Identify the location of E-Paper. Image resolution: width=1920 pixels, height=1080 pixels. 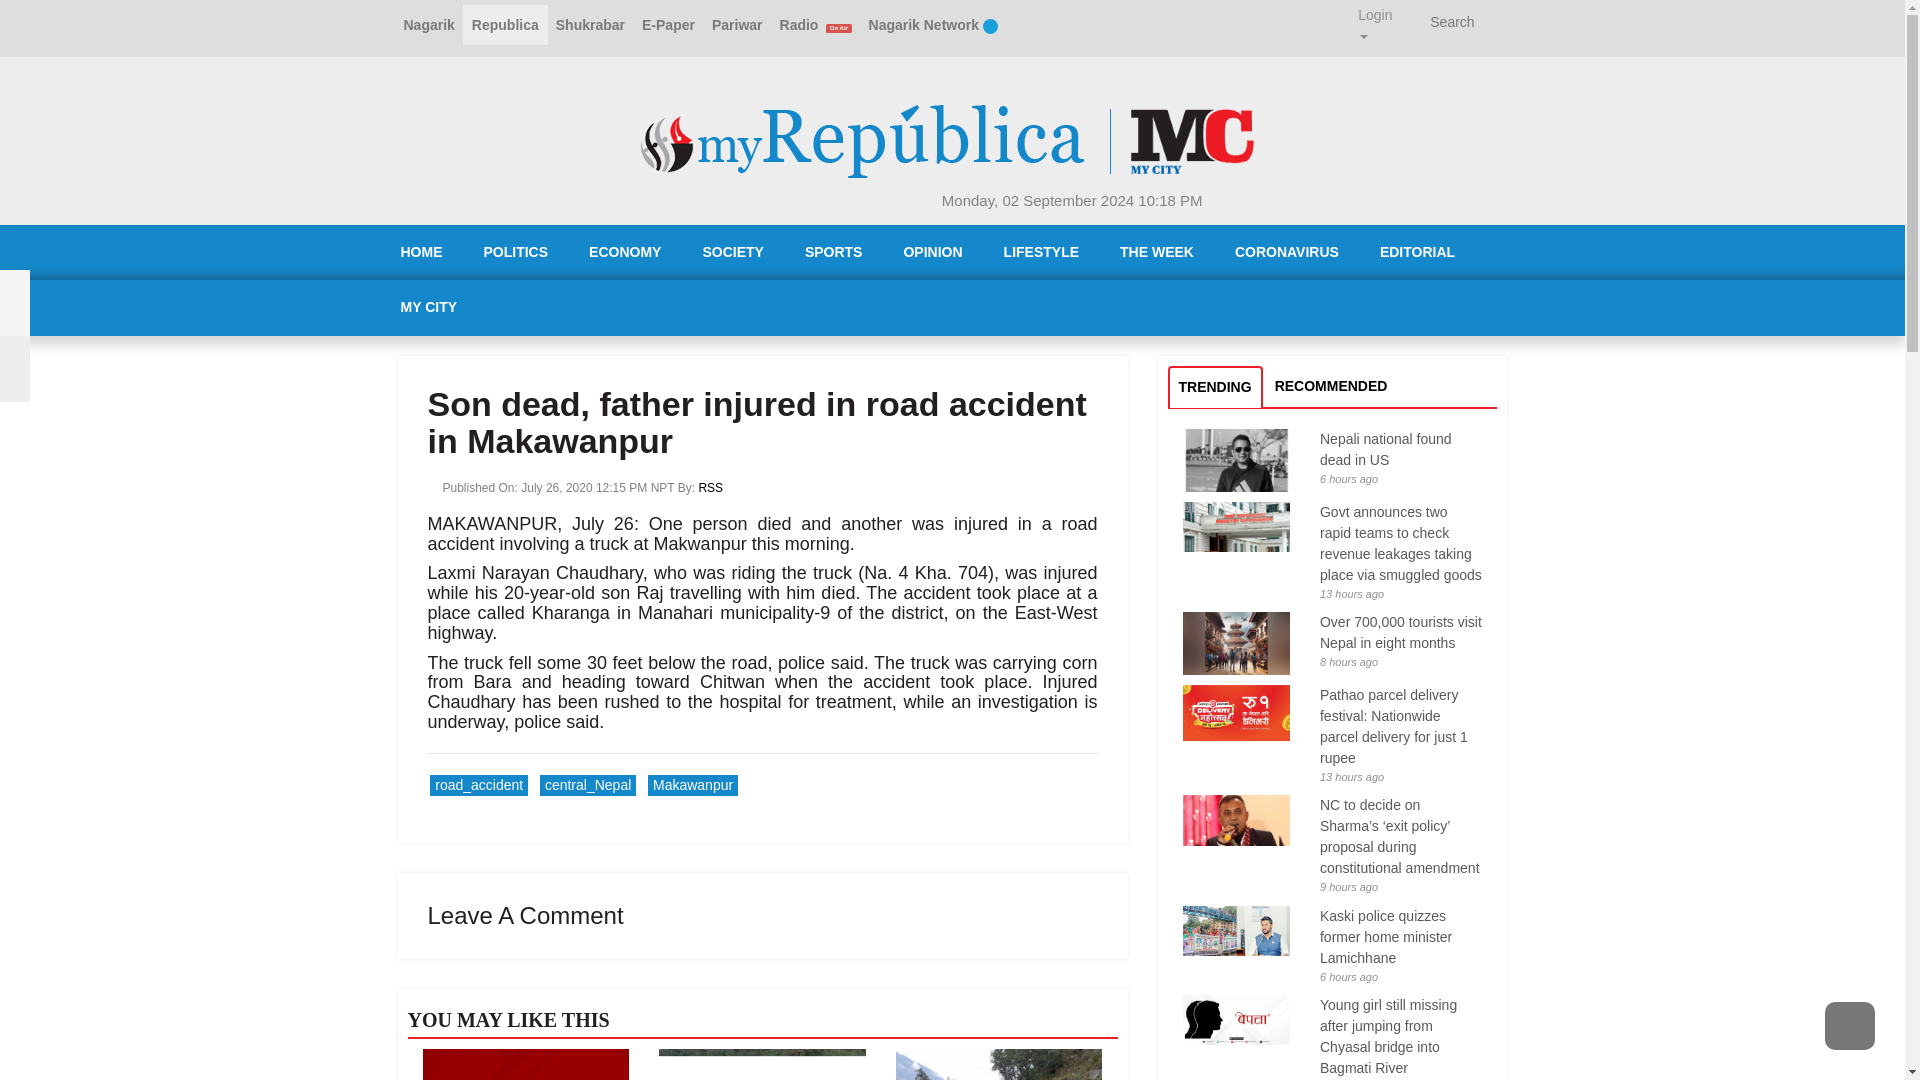
(668, 25).